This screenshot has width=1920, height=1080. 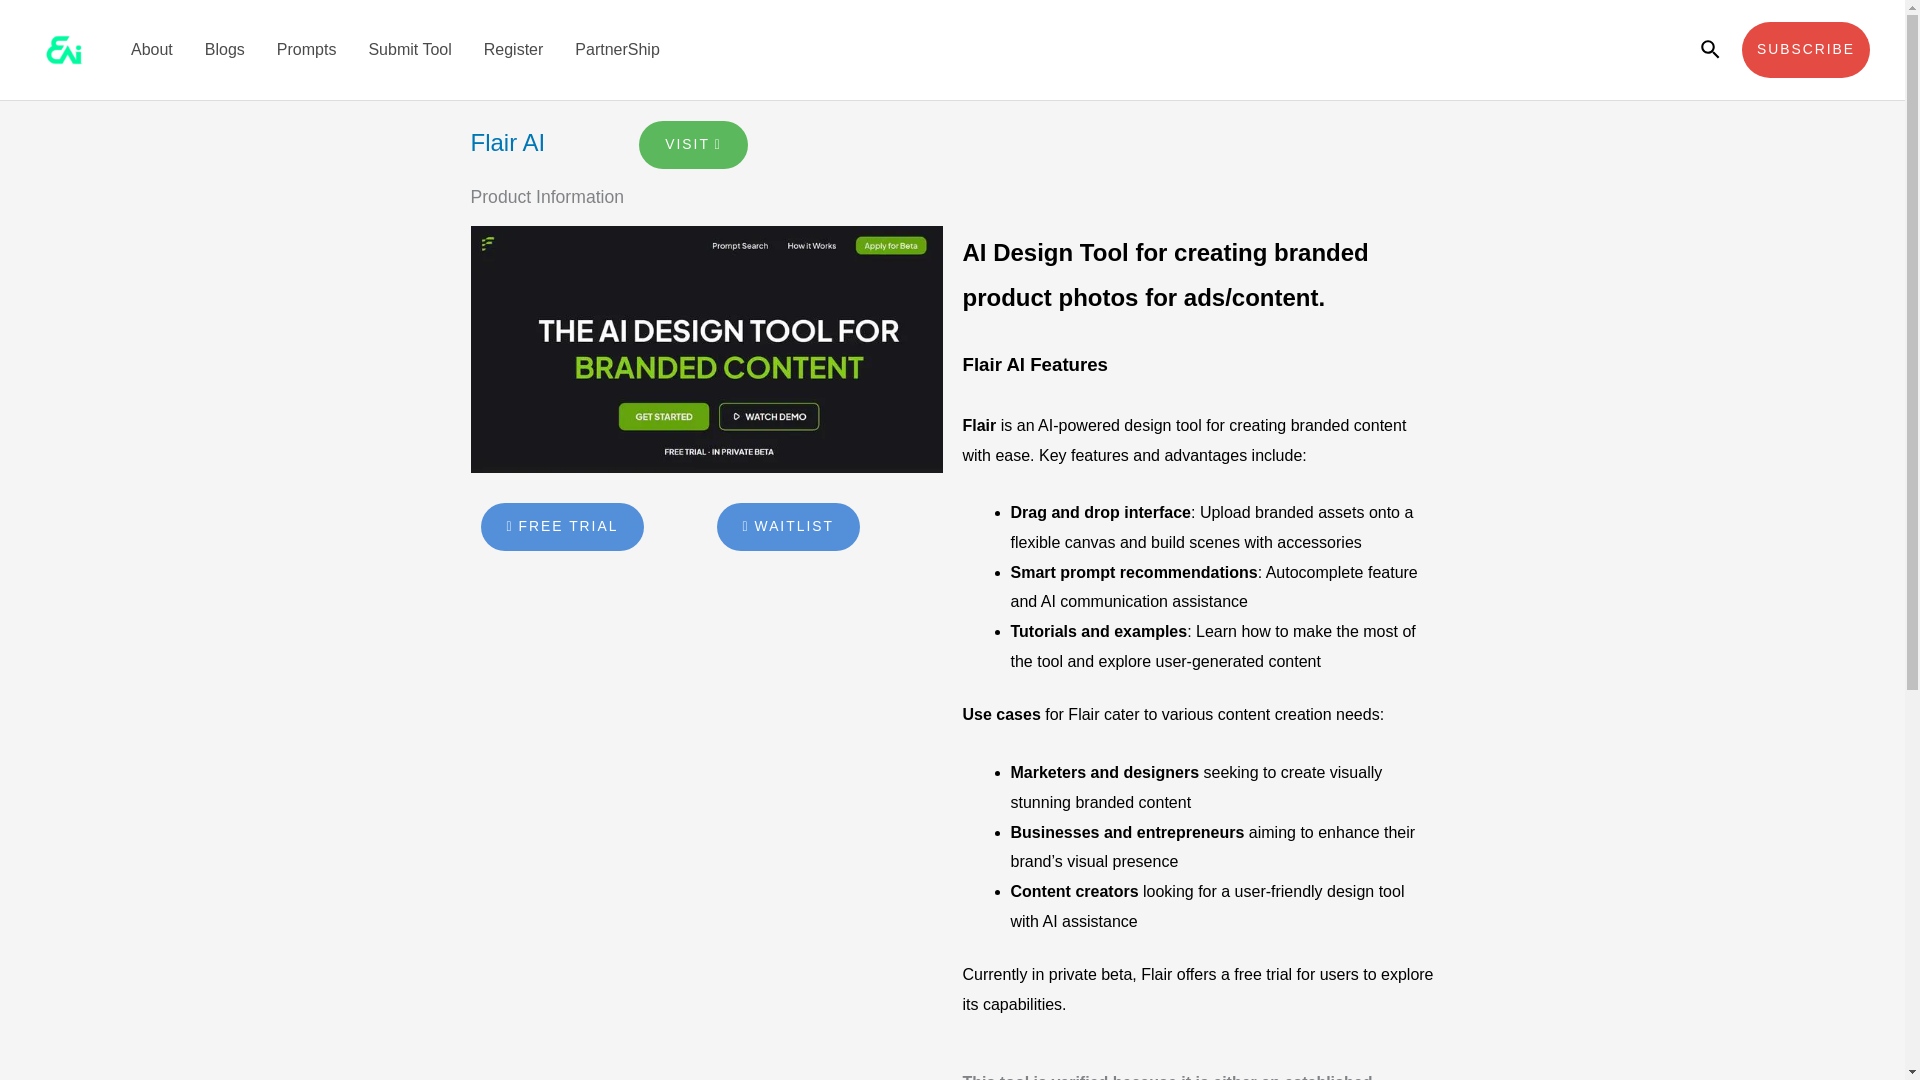 I want to click on Register, so click(x=514, y=50).